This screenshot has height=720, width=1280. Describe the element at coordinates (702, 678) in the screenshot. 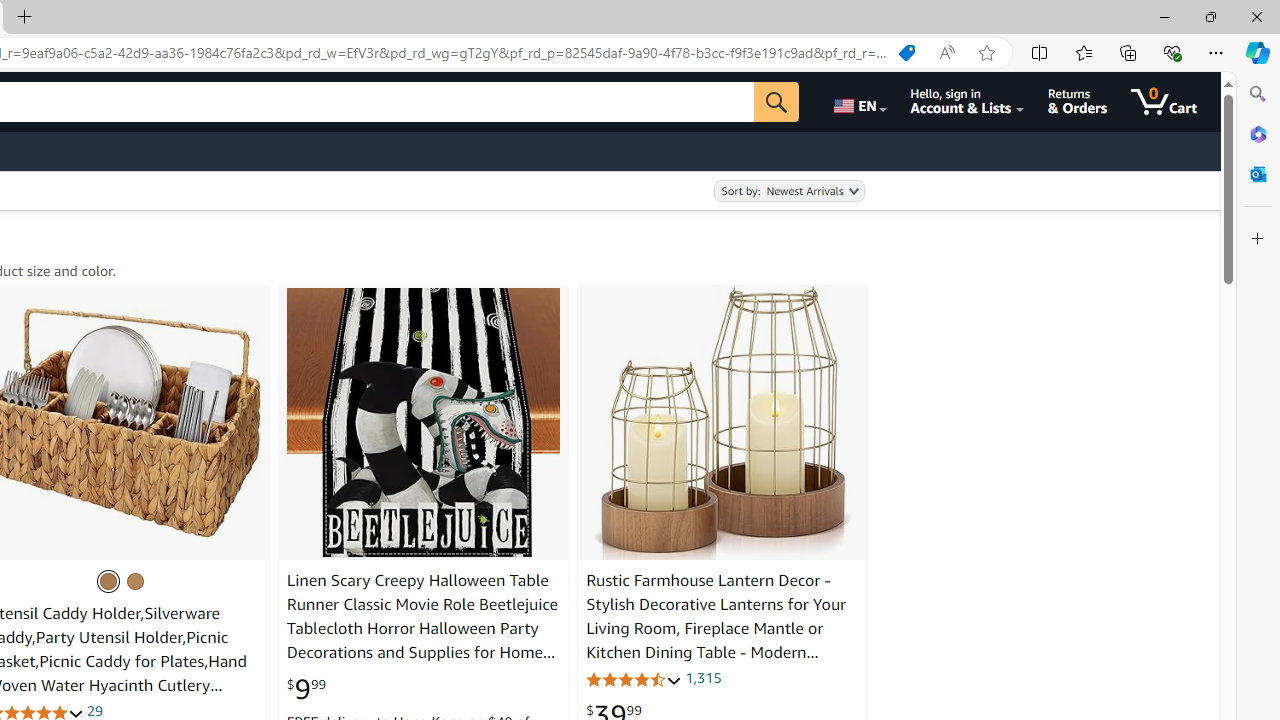

I see `1,315` at that location.